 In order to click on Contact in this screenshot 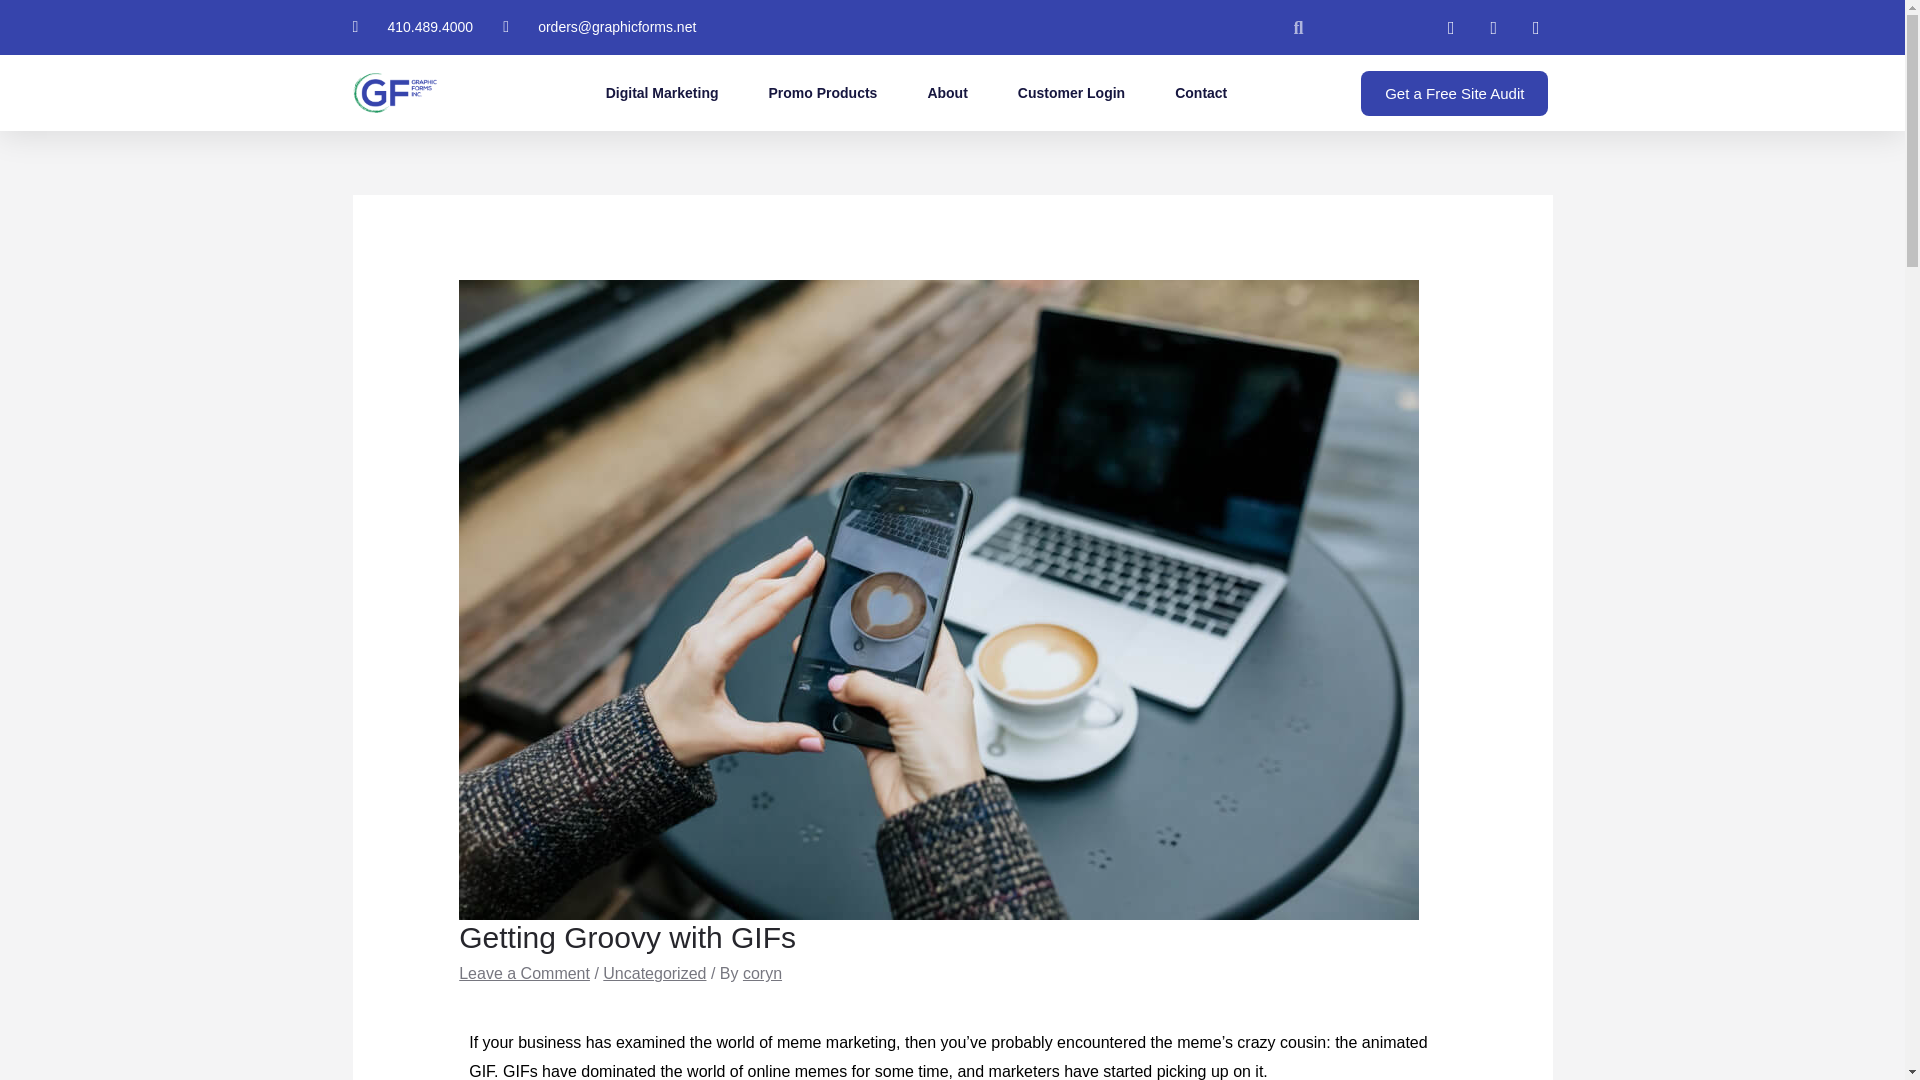, I will do `click(1200, 92)`.